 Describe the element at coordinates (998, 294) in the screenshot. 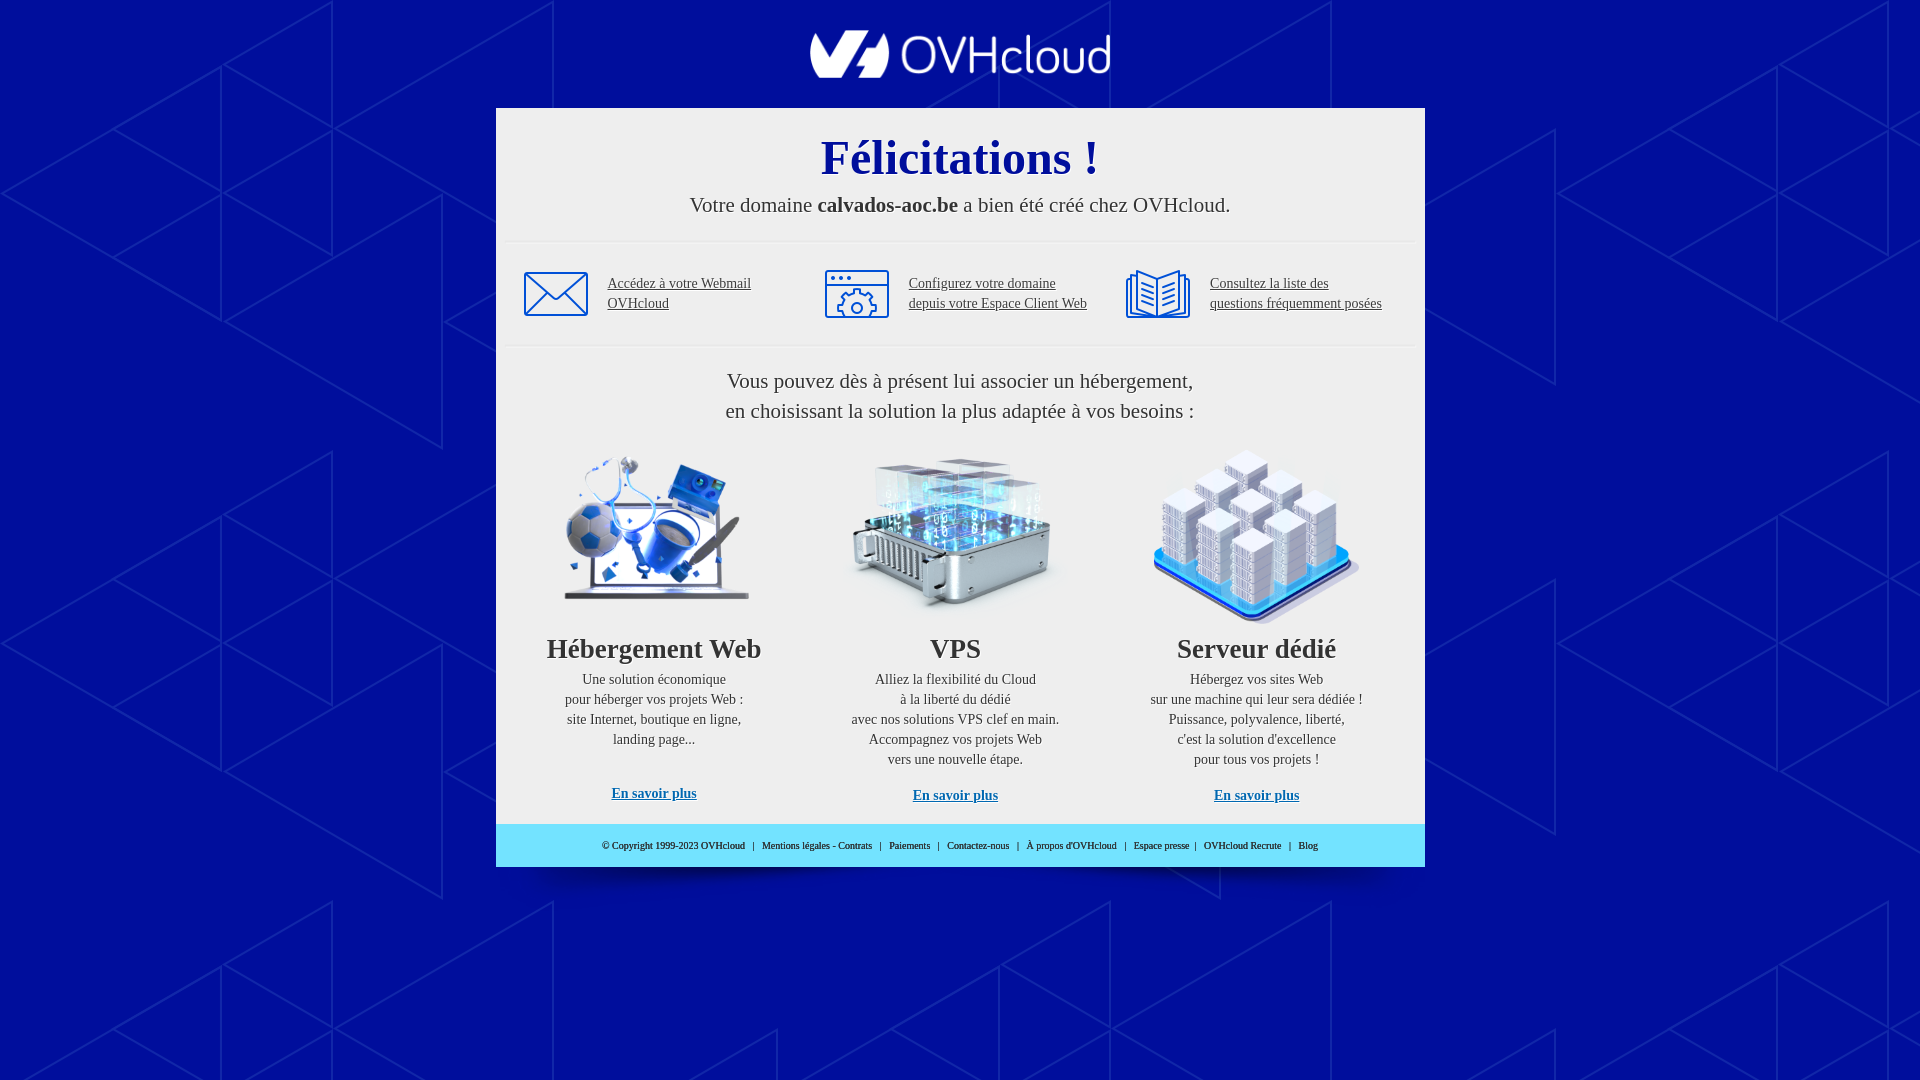

I see `Configurez votre domaine
depuis votre Espace Client Web` at that location.